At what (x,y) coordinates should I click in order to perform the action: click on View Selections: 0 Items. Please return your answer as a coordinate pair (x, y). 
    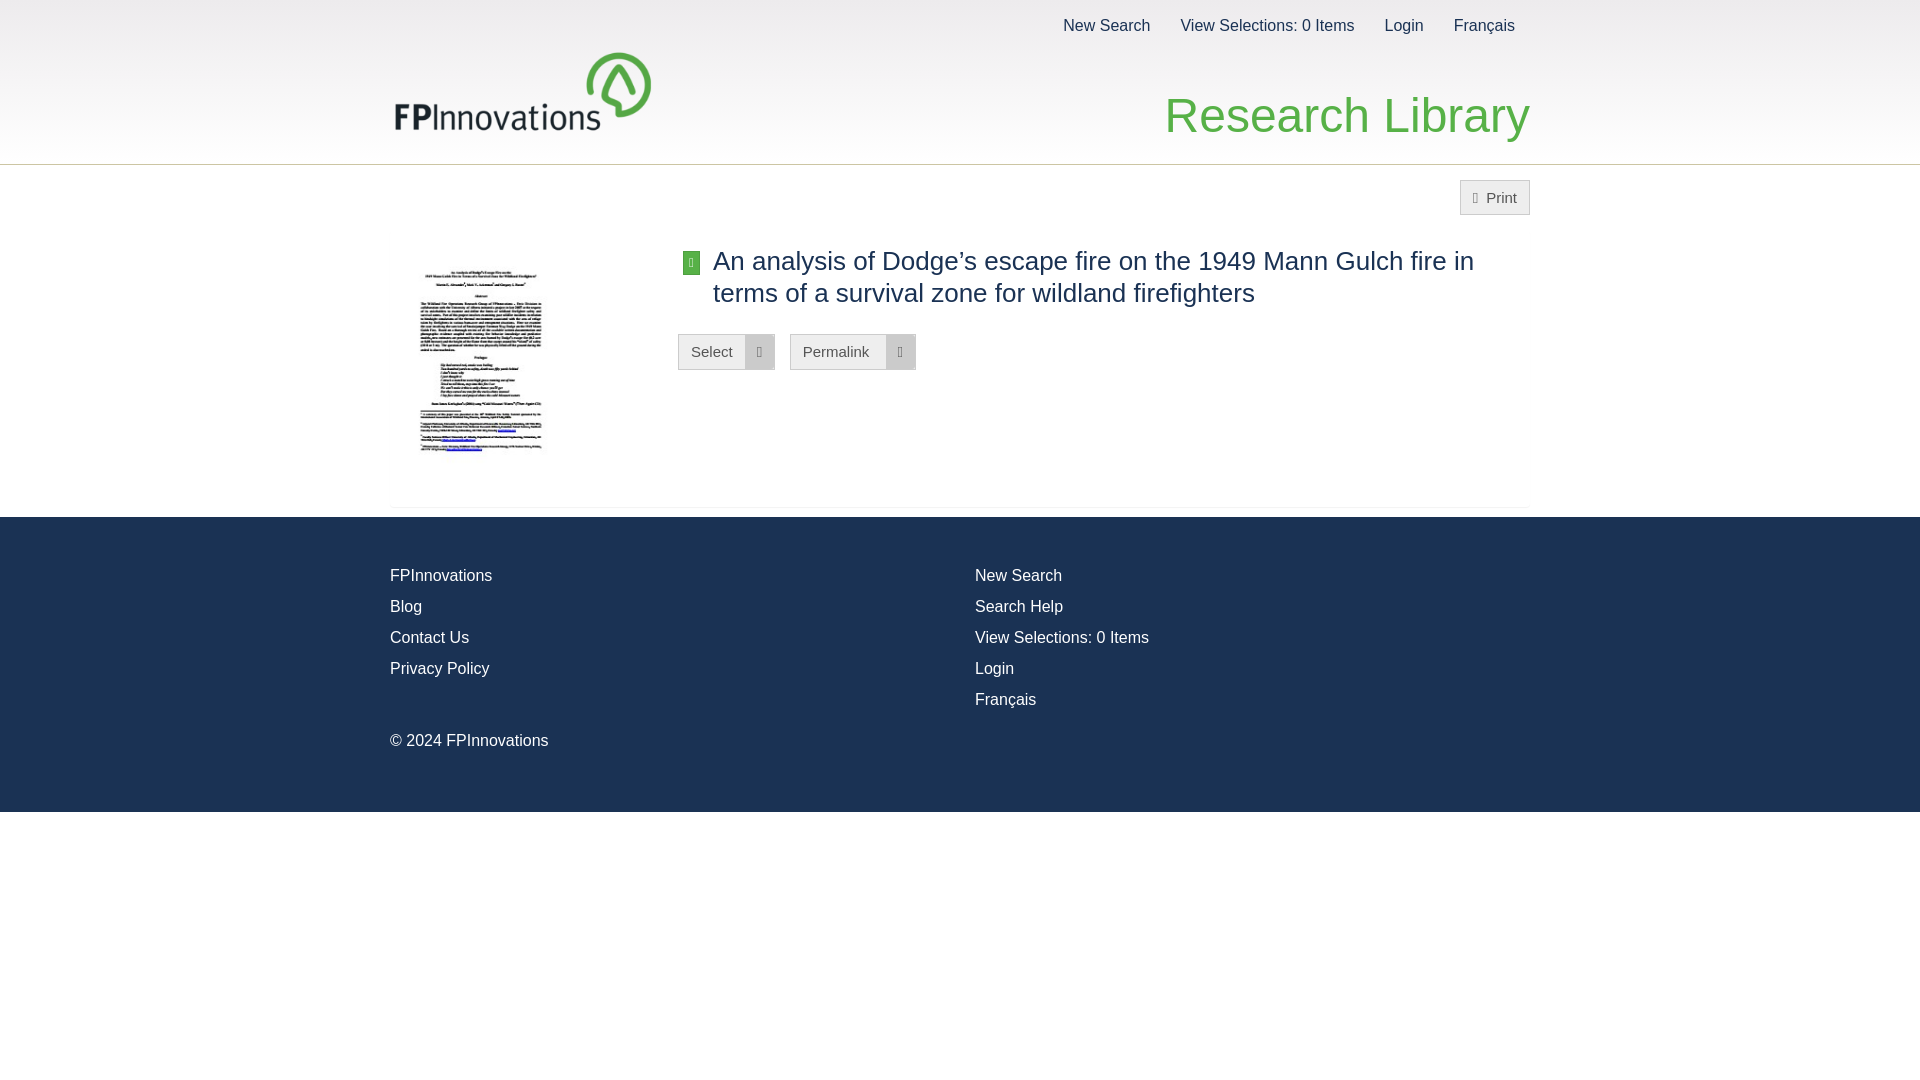
    Looking at the image, I should click on (1266, 24).